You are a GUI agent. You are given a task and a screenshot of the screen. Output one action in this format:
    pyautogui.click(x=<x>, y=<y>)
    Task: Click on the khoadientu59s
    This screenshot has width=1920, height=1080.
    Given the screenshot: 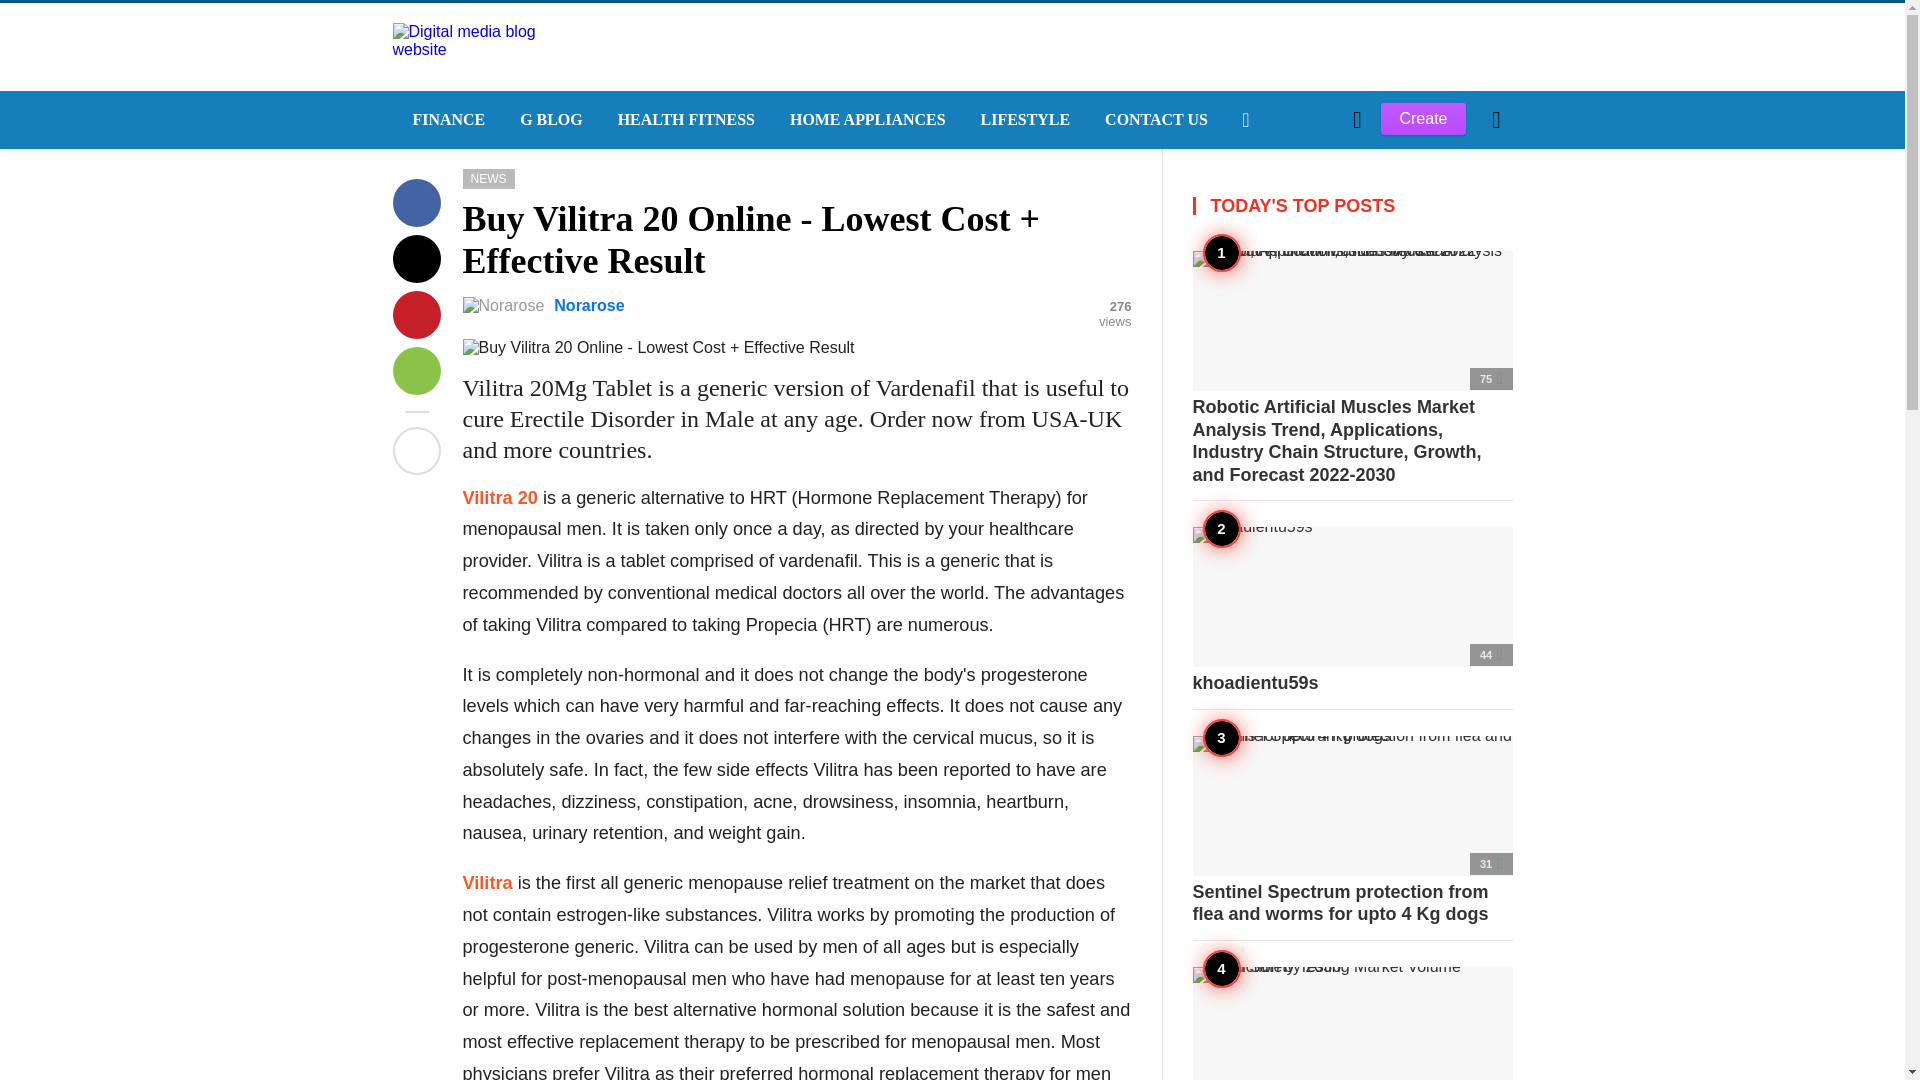 What is the action you would take?
    pyautogui.click(x=1352, y=611)
    